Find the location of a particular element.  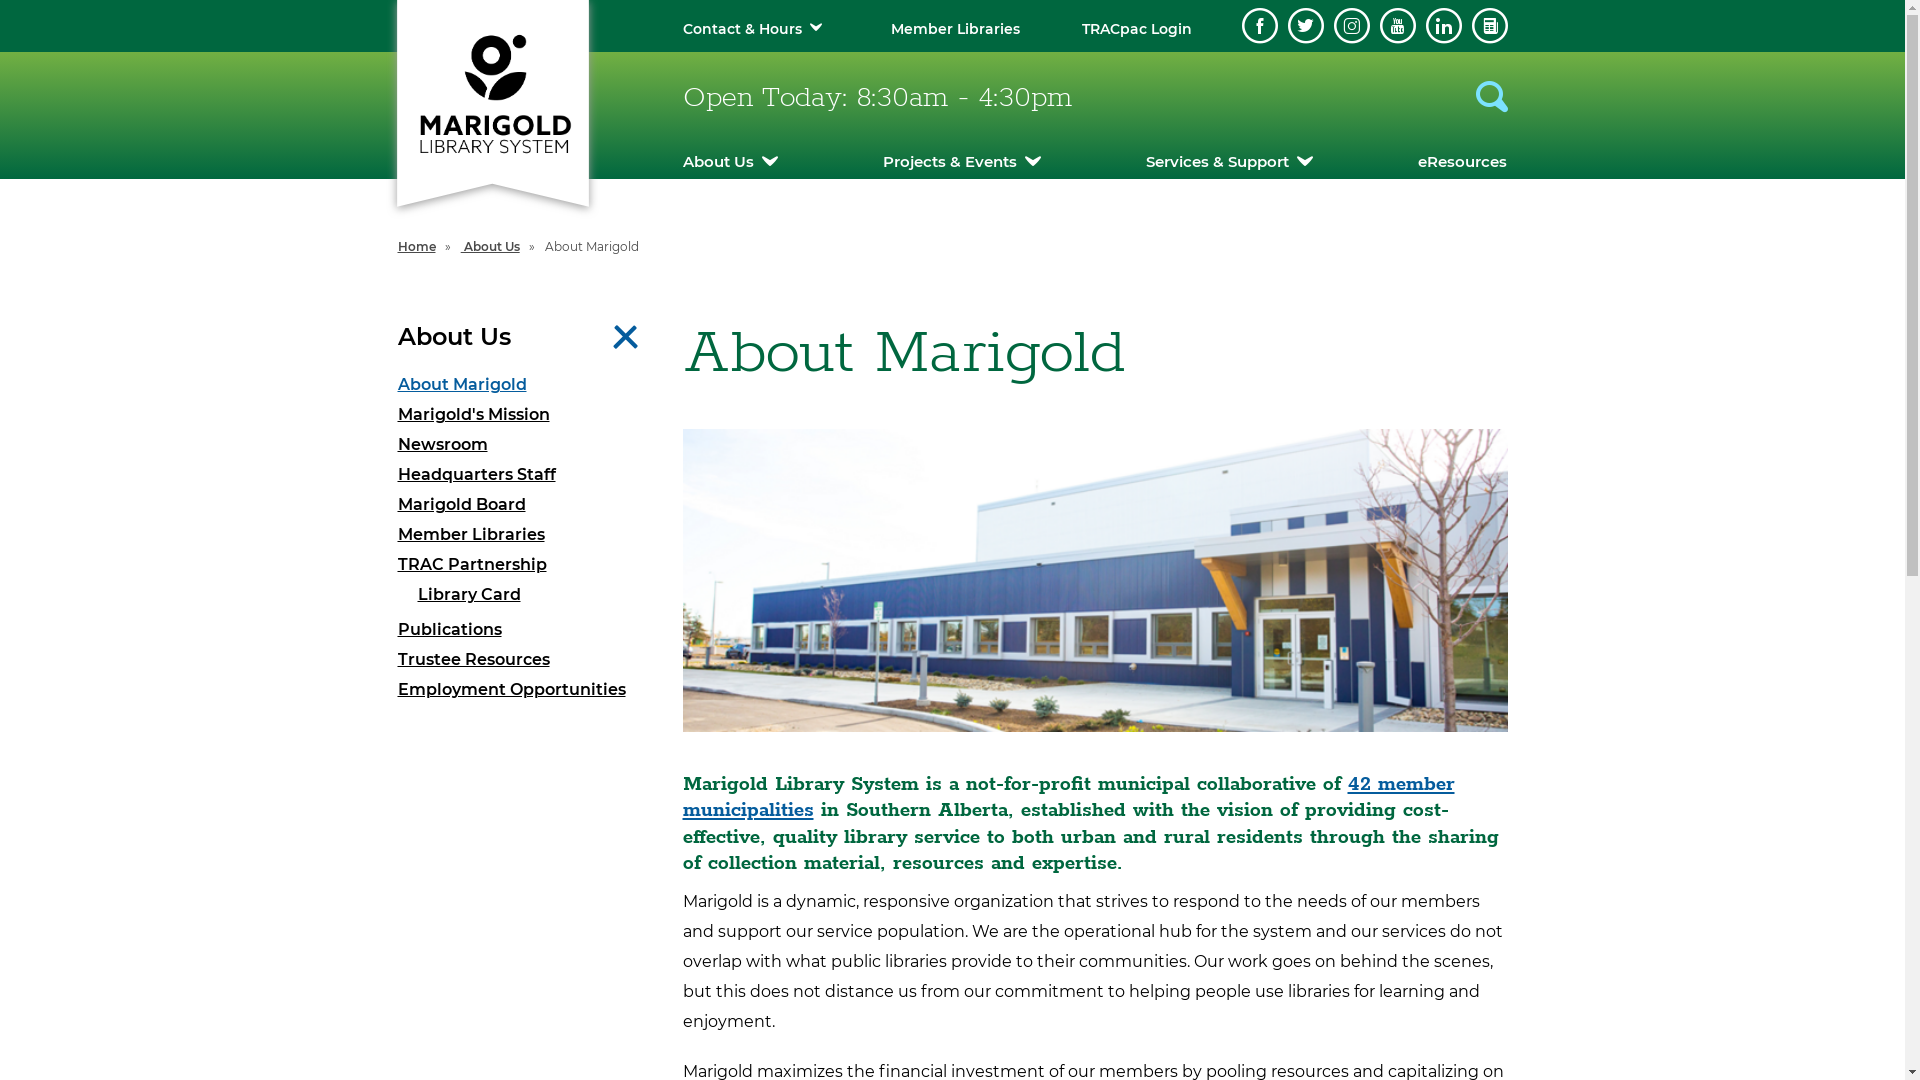

Home is located at coordinates (417, 246).